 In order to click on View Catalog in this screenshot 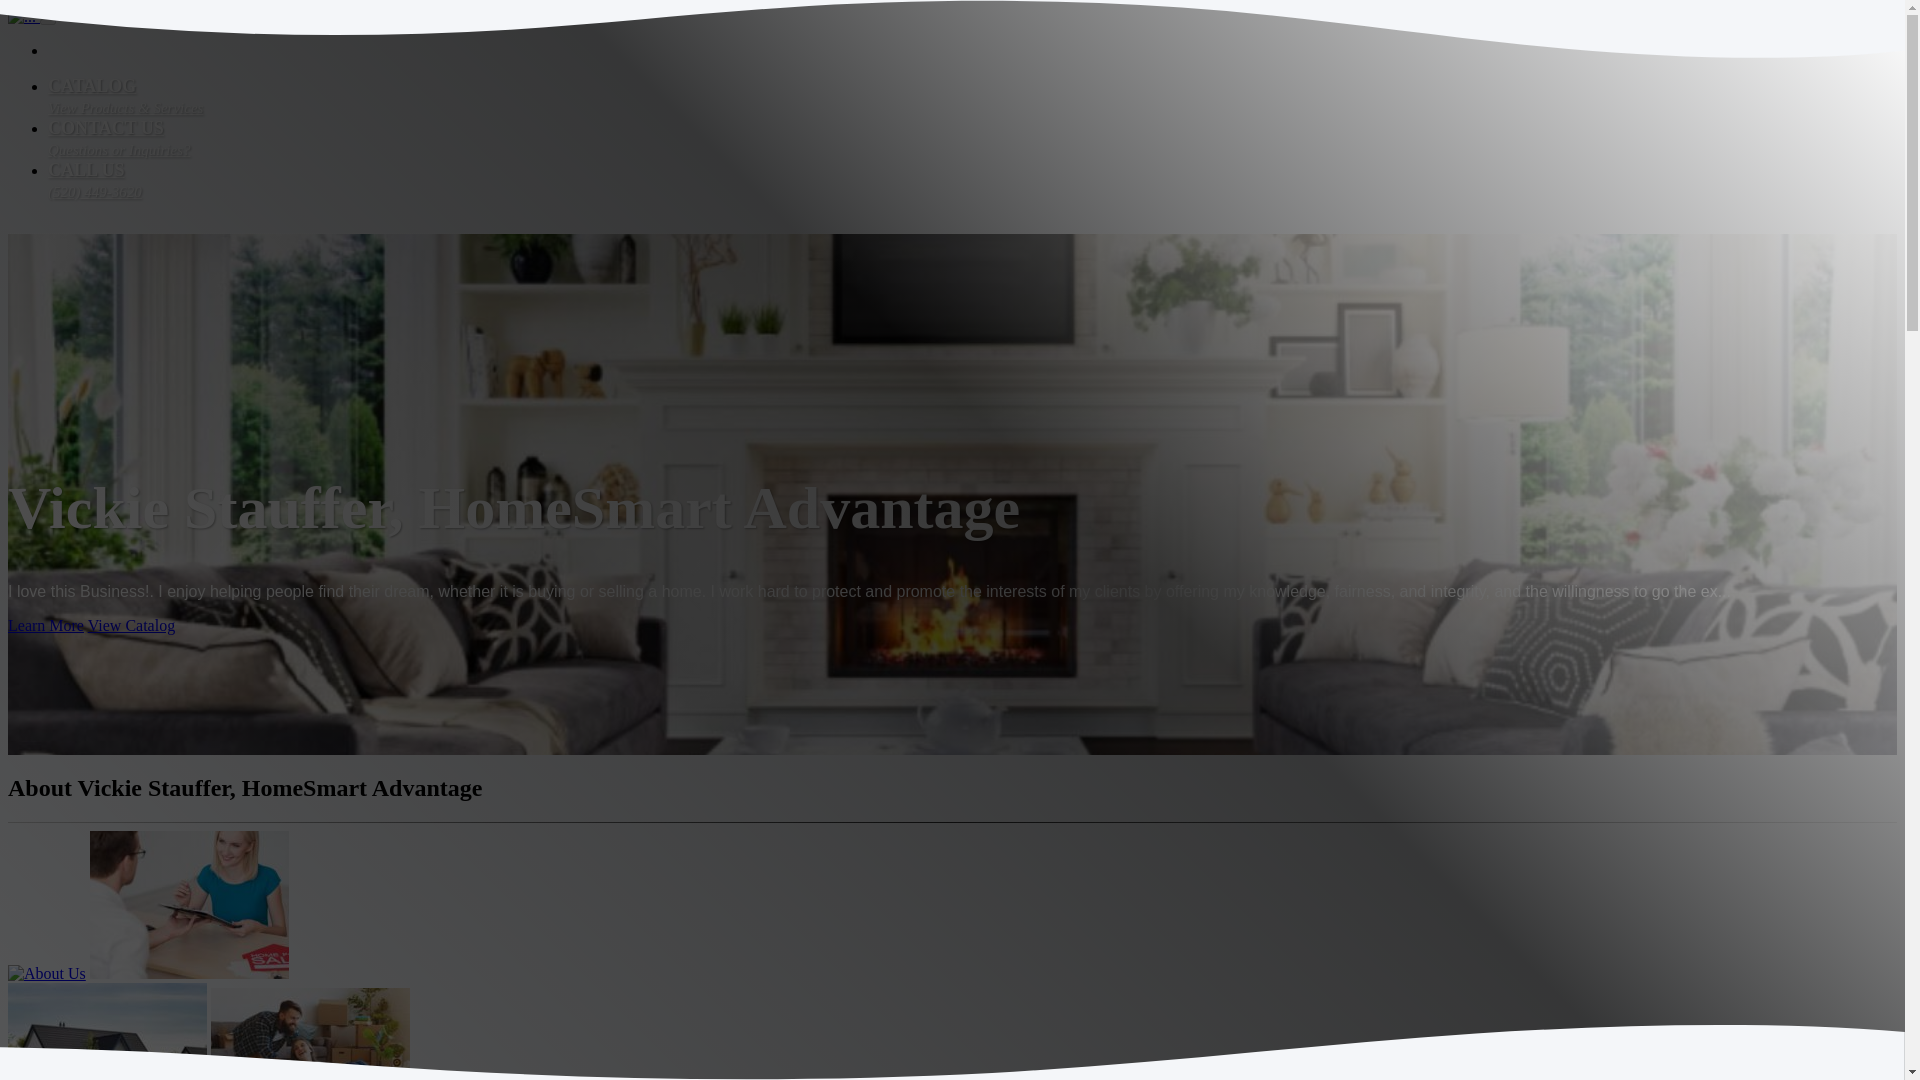, I will do `click(46, 624)`.